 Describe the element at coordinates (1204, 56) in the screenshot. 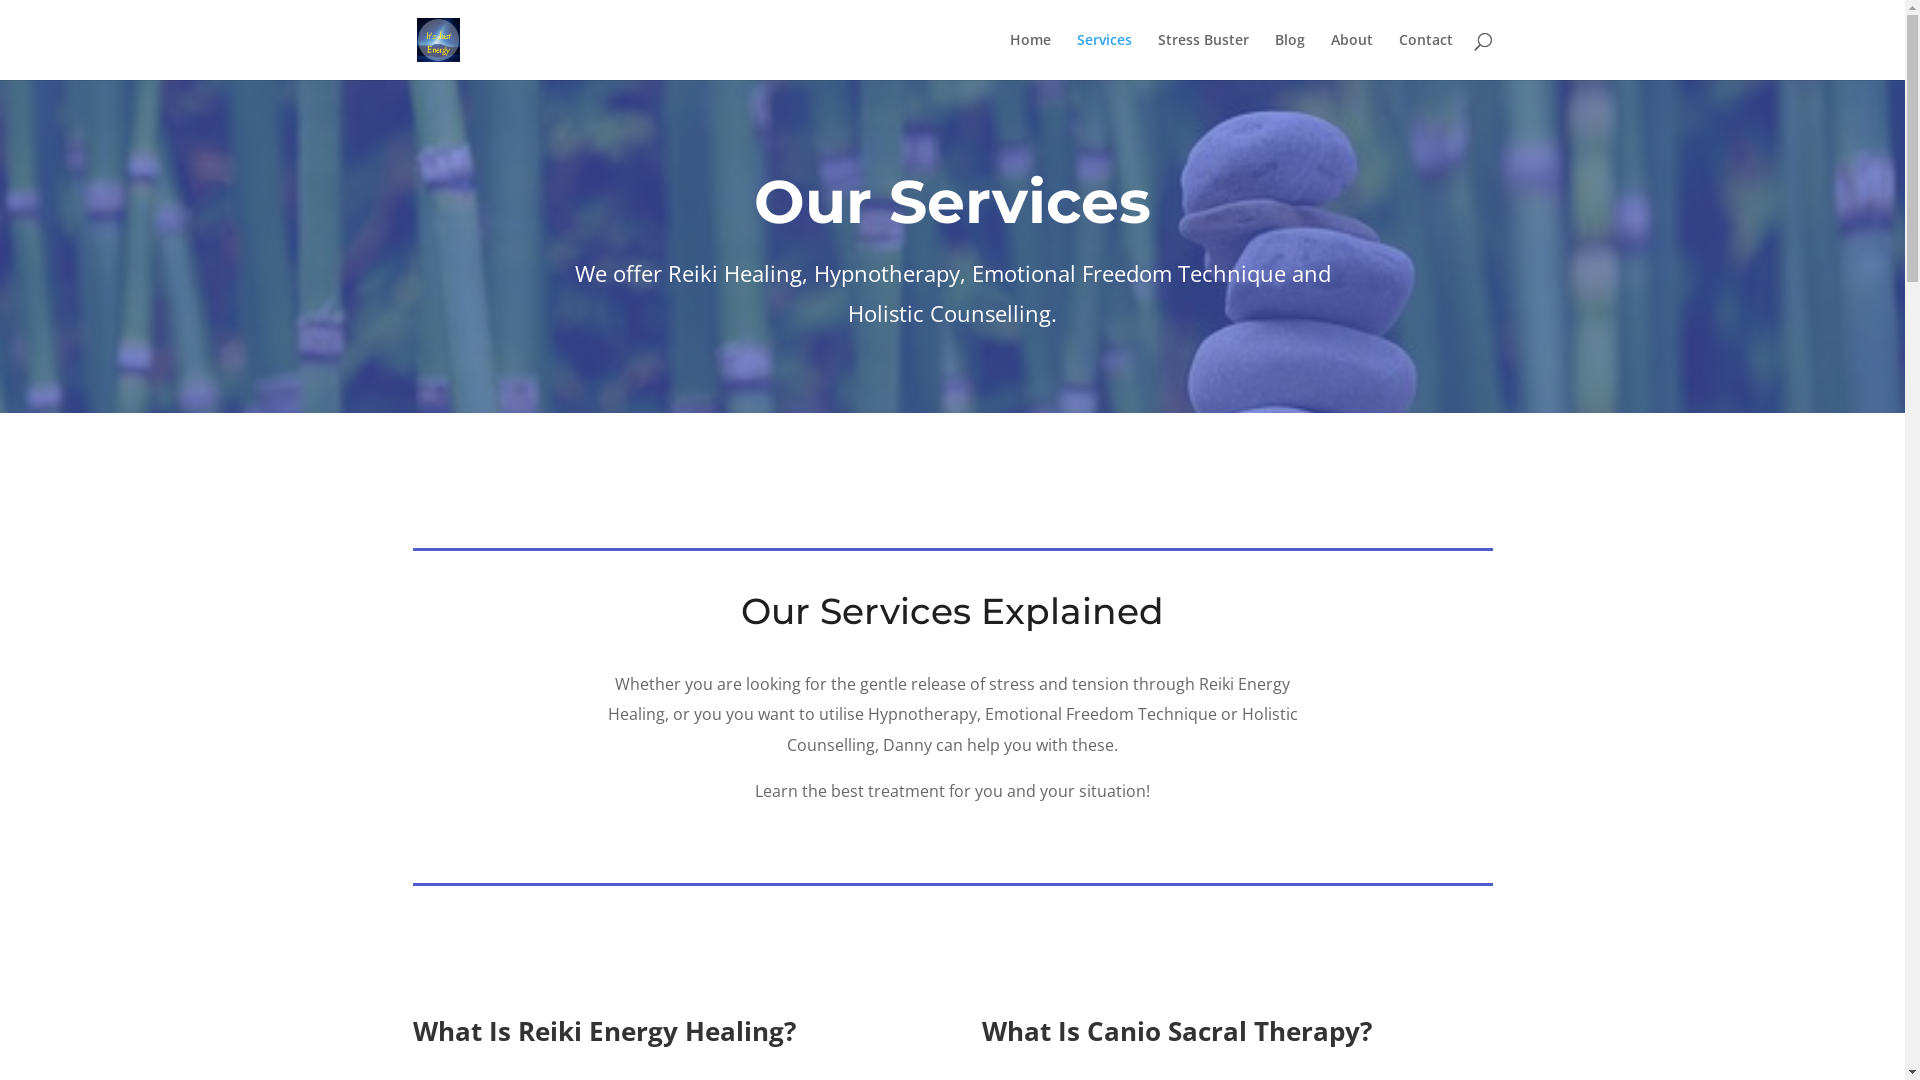

I see `Stress Buster` at that location.